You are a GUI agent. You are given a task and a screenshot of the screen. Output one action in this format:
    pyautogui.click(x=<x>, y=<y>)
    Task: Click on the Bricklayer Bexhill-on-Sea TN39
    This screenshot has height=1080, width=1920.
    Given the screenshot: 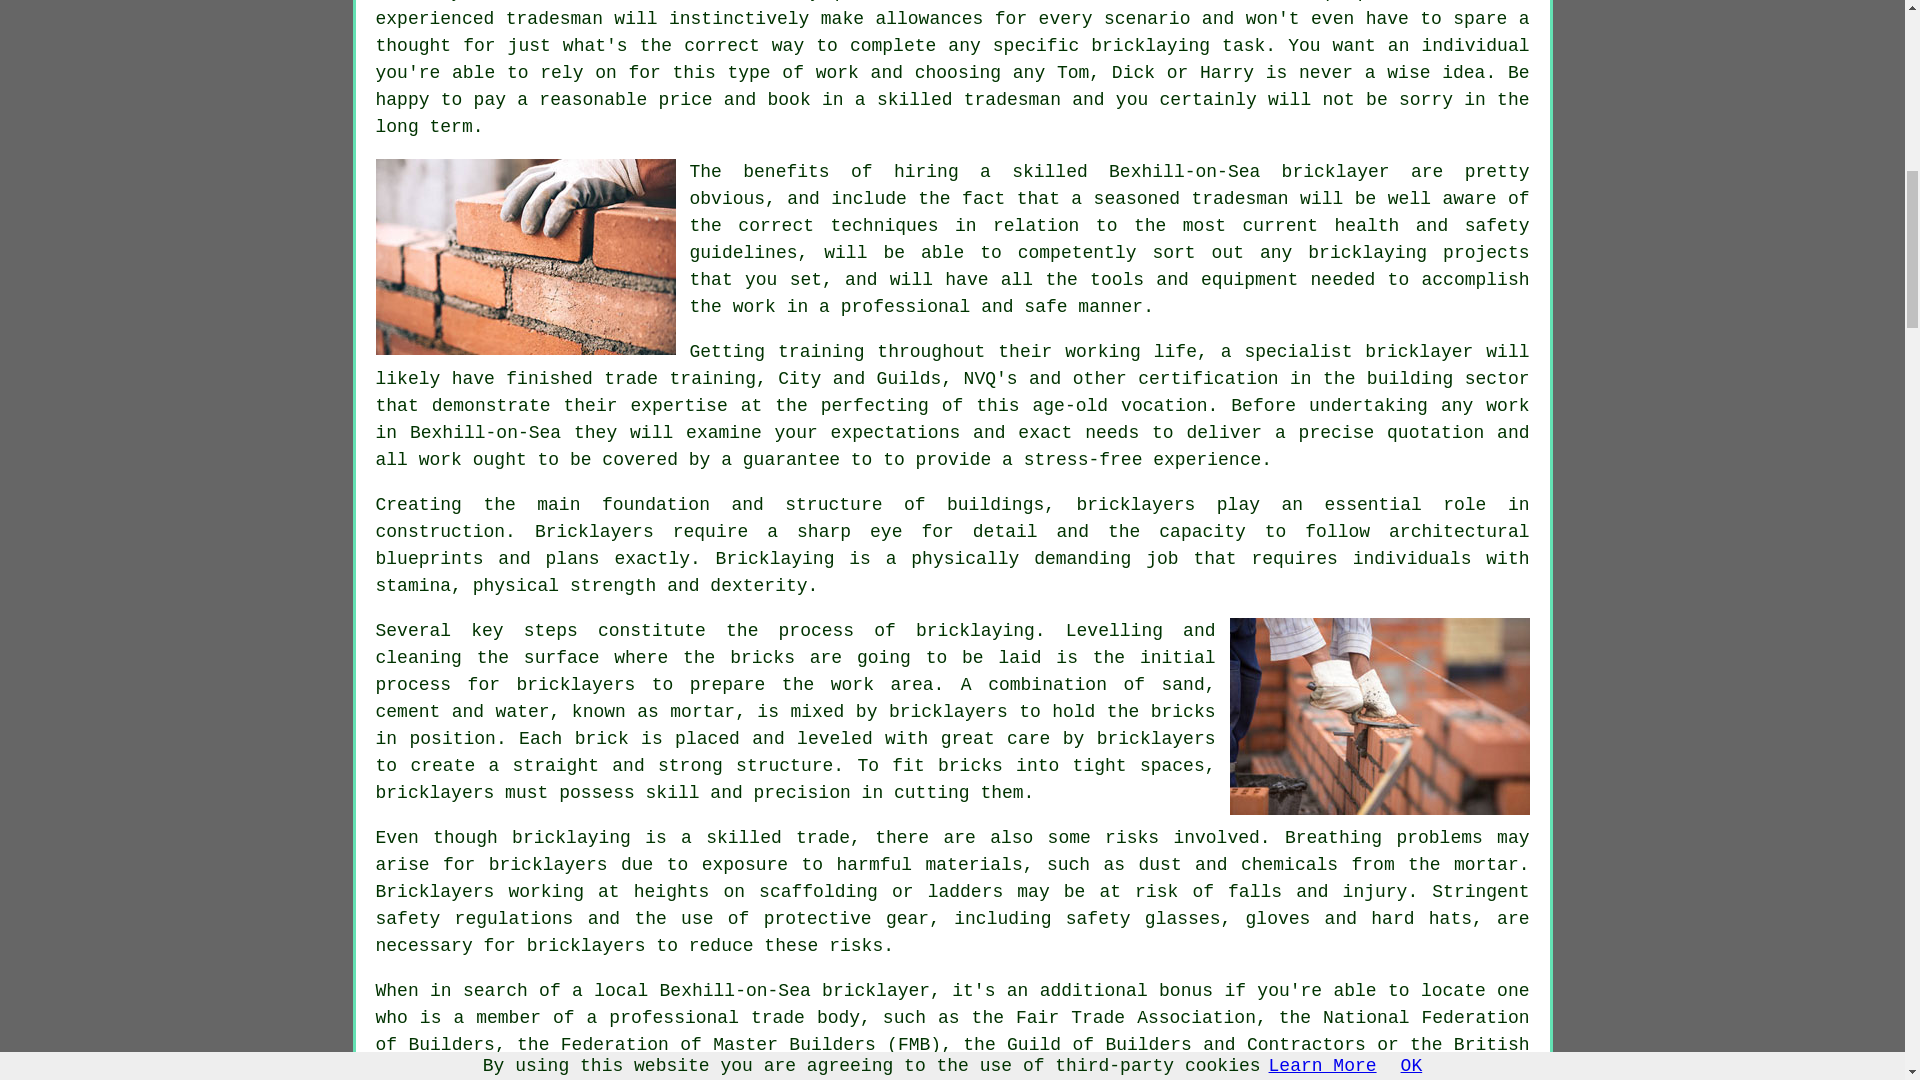 What is the action you would take?
    pyautogui.click(x=526, y=256)
    